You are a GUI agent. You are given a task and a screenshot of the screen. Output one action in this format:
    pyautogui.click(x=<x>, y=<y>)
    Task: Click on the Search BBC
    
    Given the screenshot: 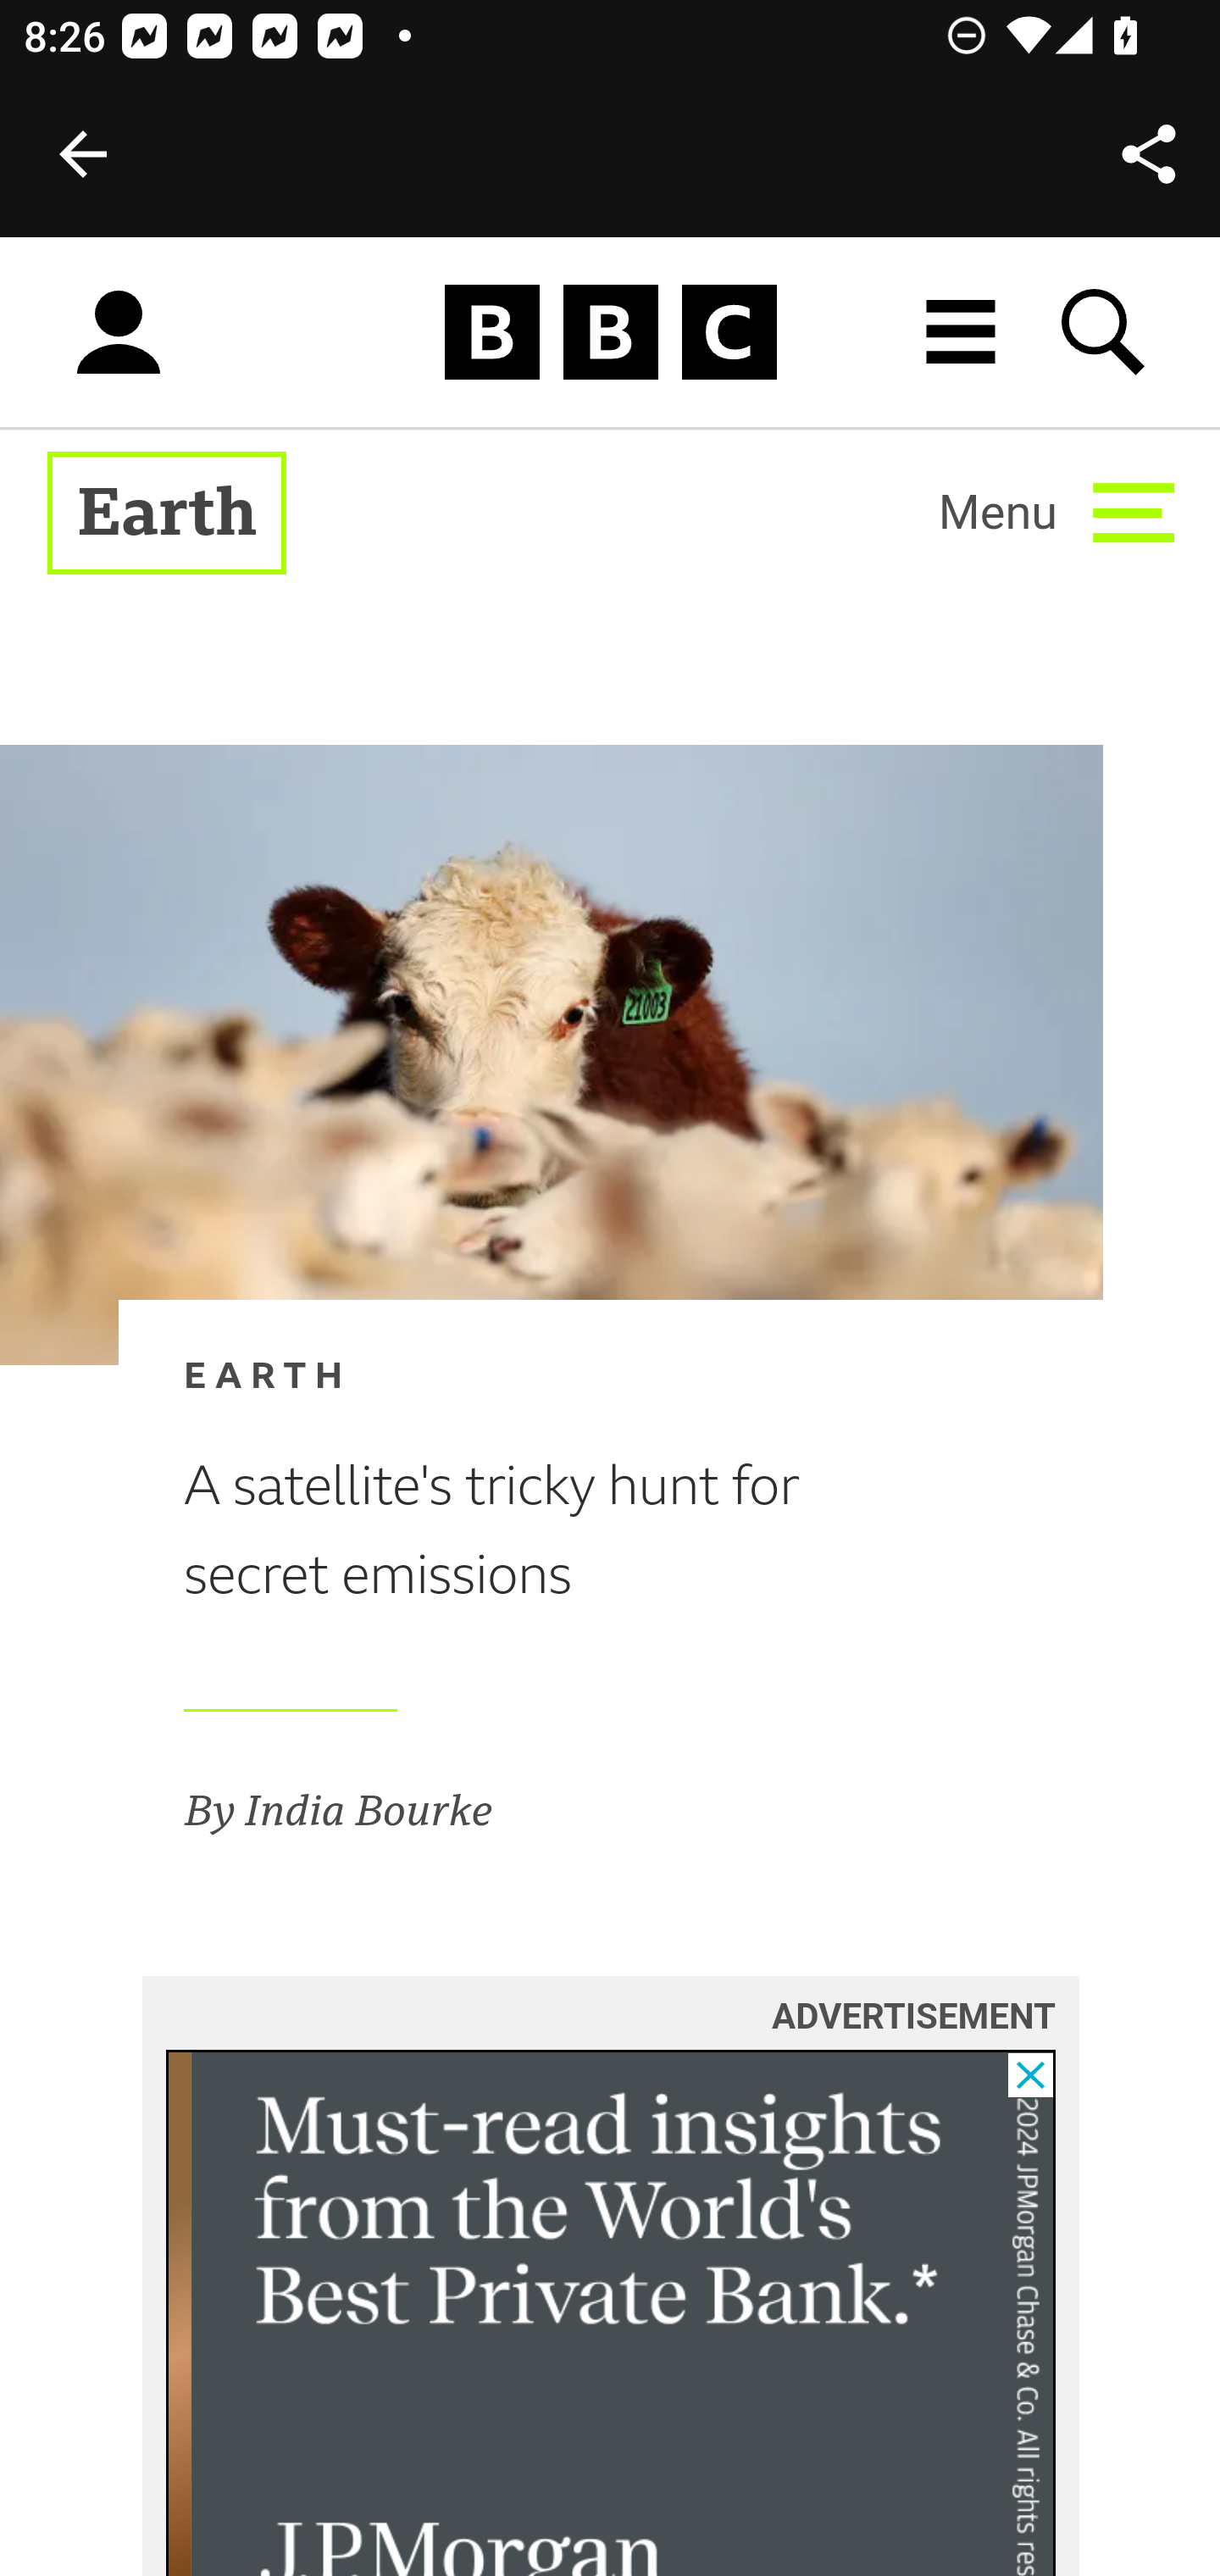 What is the action you would take?
    pyautogui.click(x=1105, y=332)
    